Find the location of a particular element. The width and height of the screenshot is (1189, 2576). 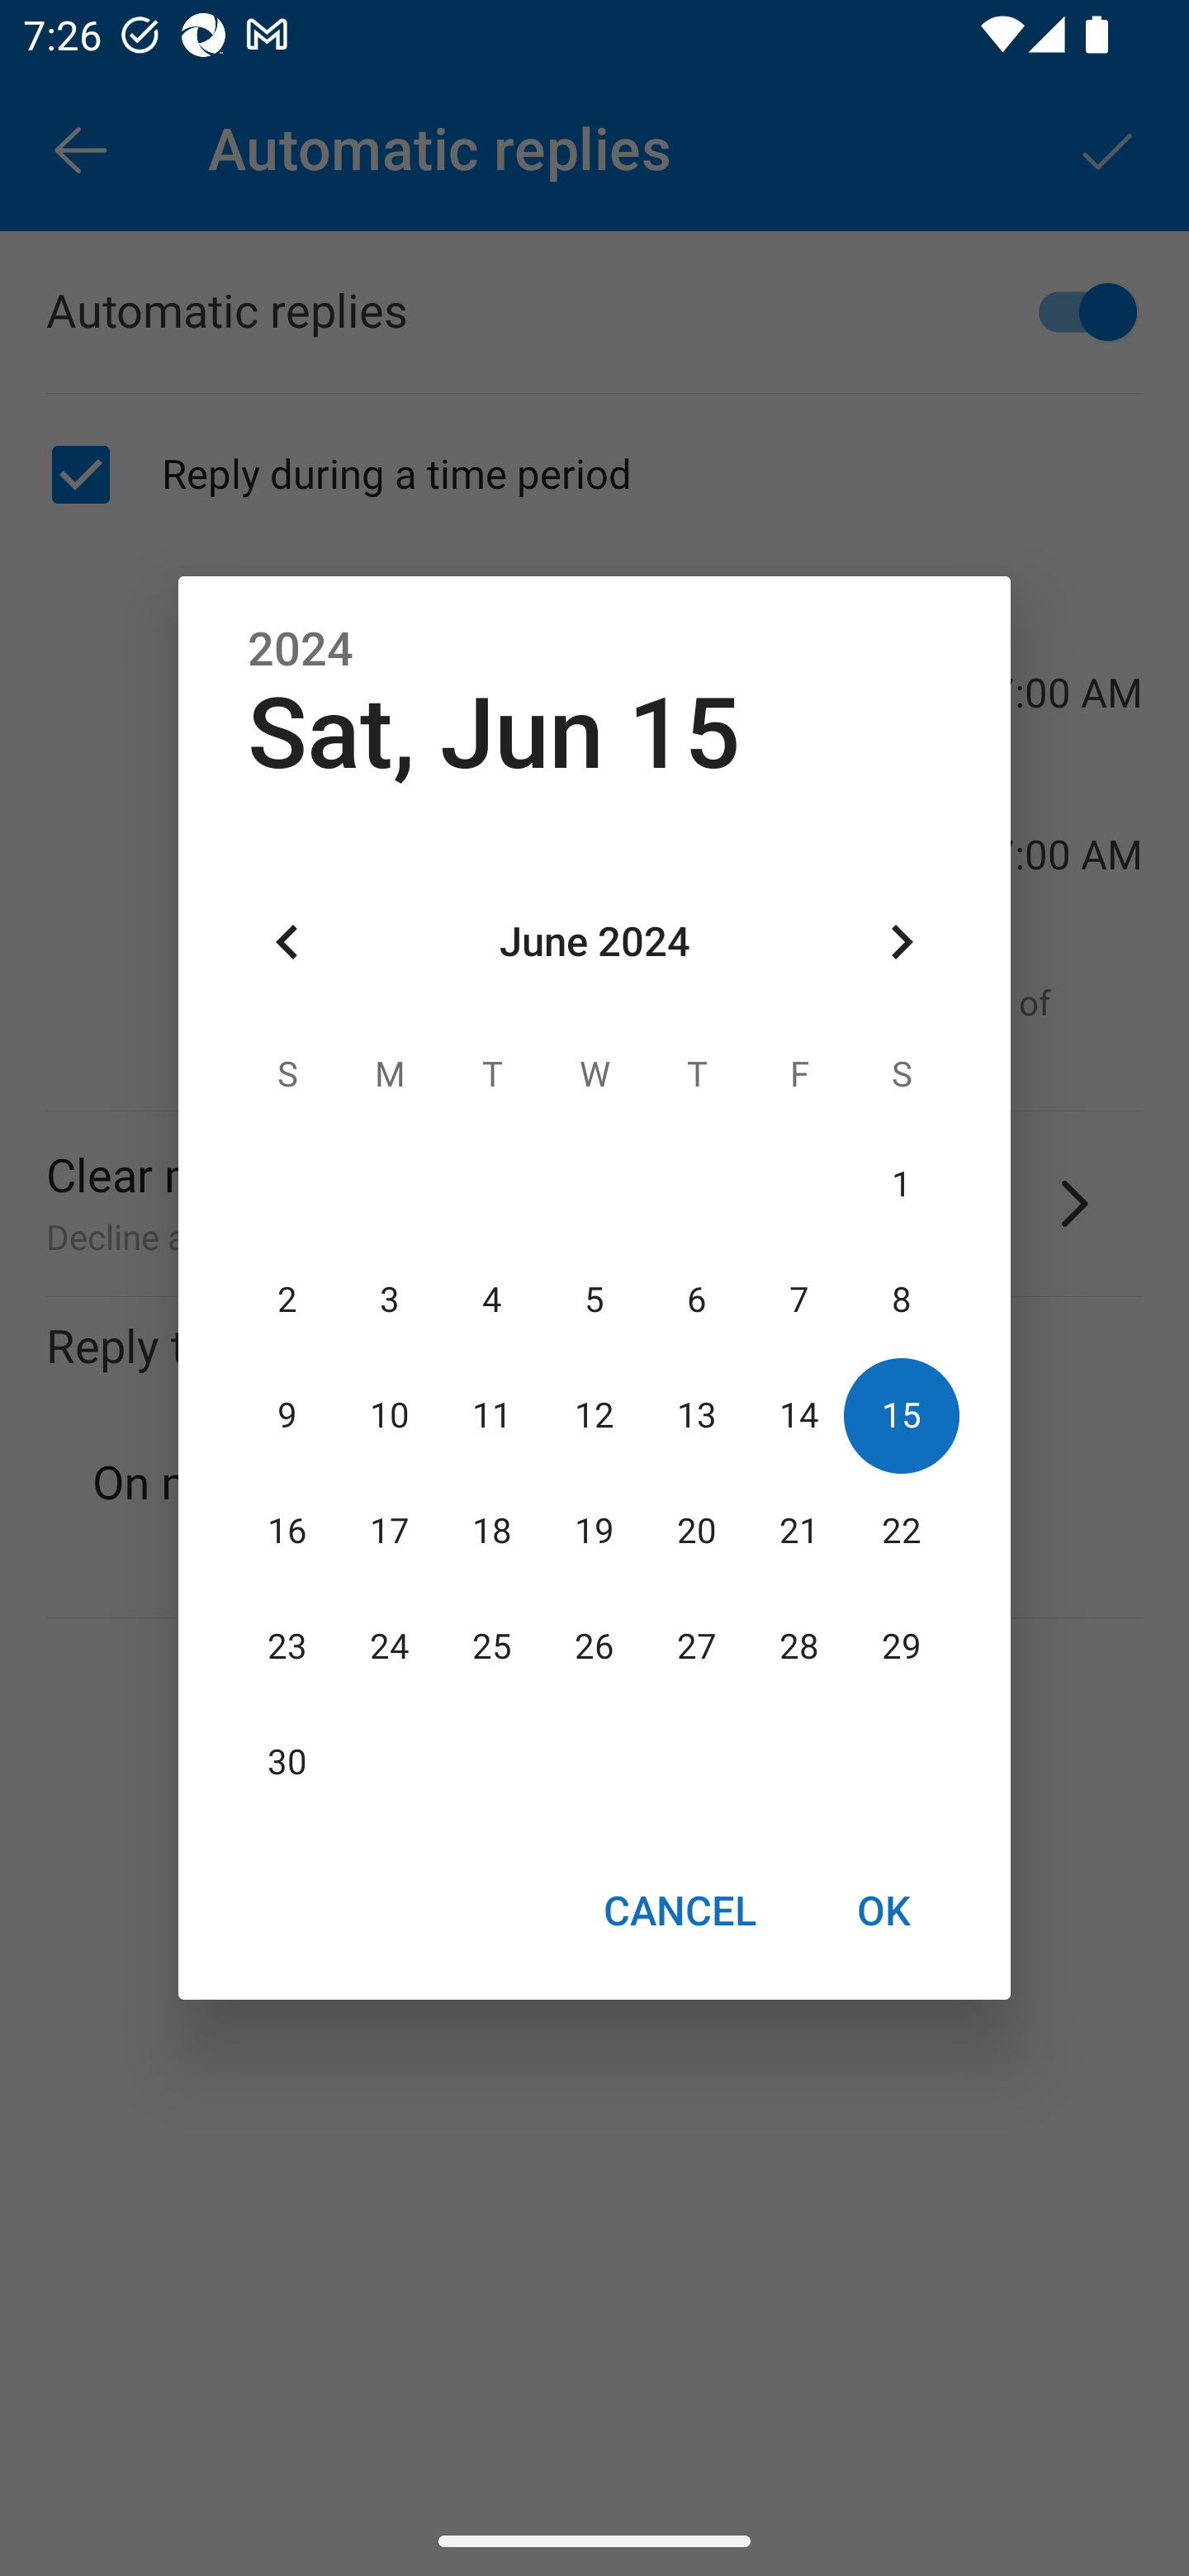

Next month is located at coordinates (902, 943).